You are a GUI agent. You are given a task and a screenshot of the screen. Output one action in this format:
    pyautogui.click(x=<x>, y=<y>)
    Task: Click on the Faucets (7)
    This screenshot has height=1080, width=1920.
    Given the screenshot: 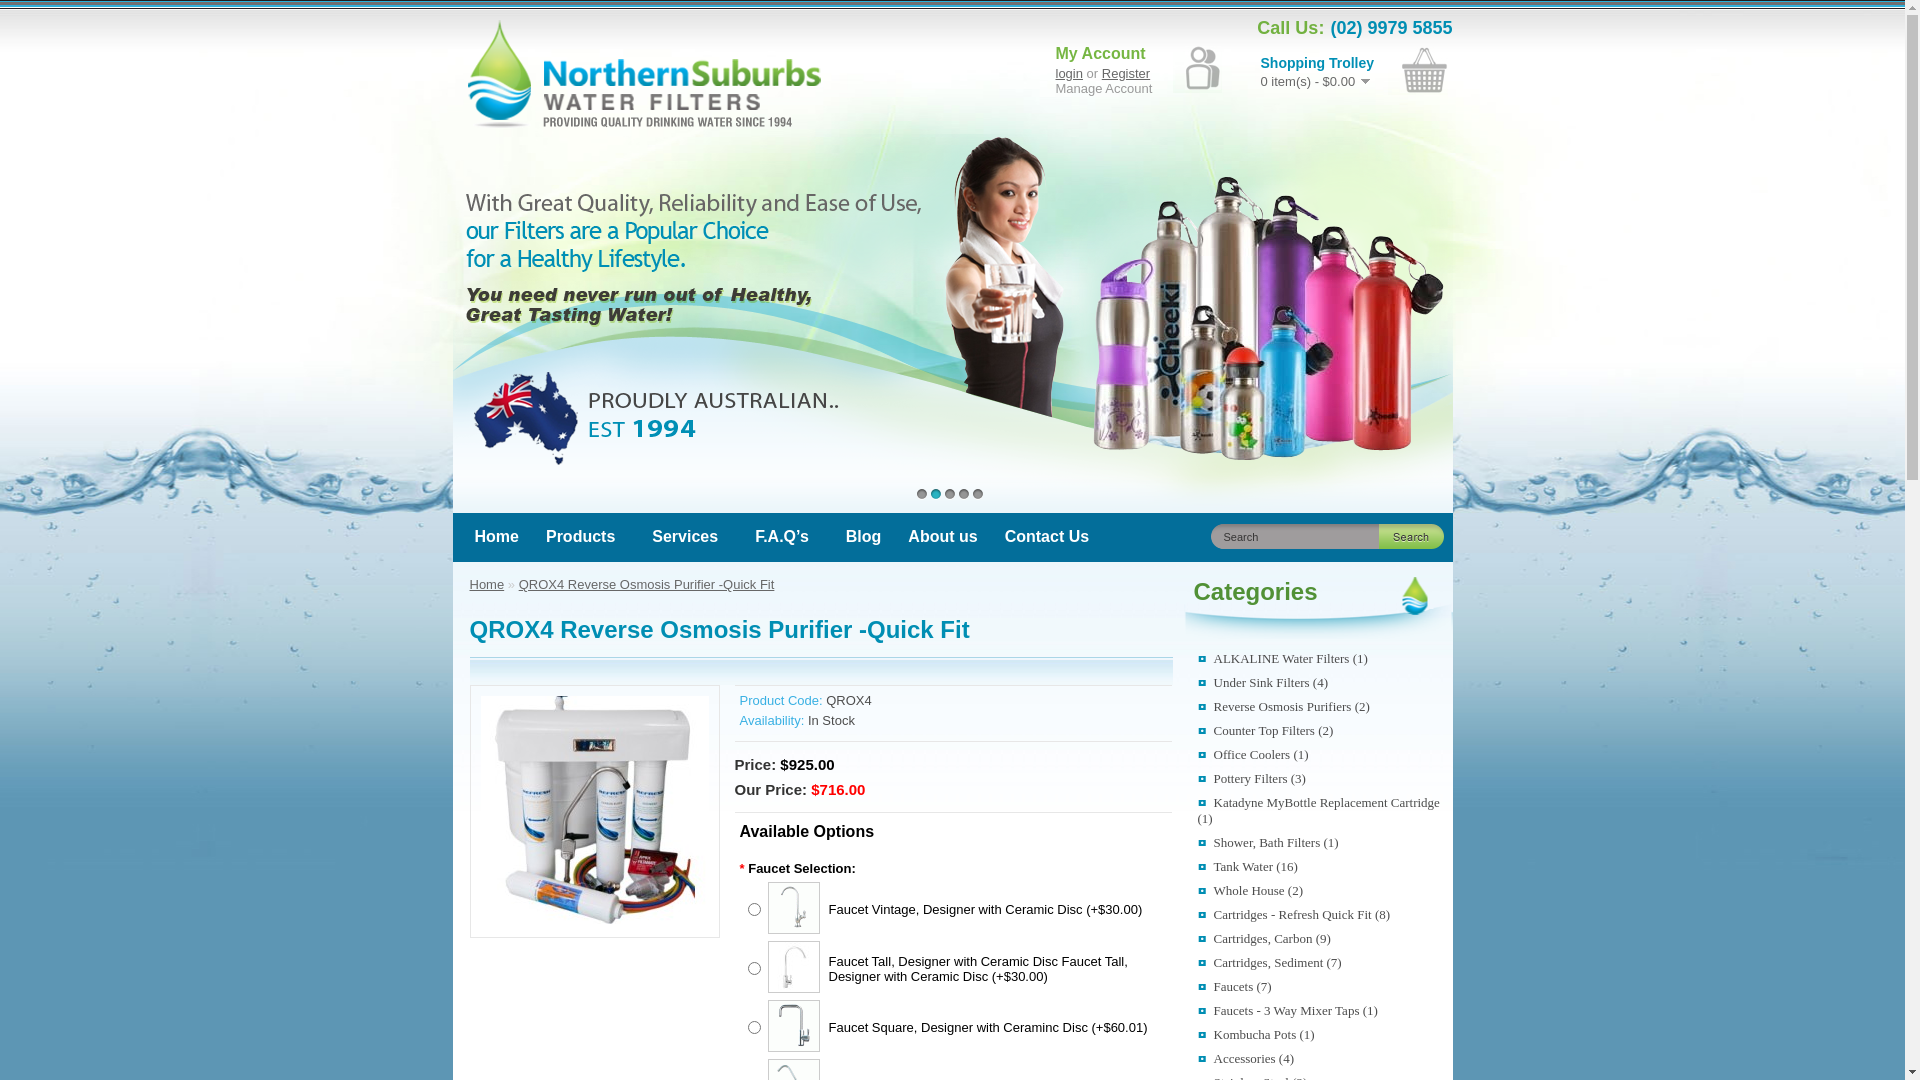 What is the action you would take?
    pyautogui.click(x=1235, y=986)
    